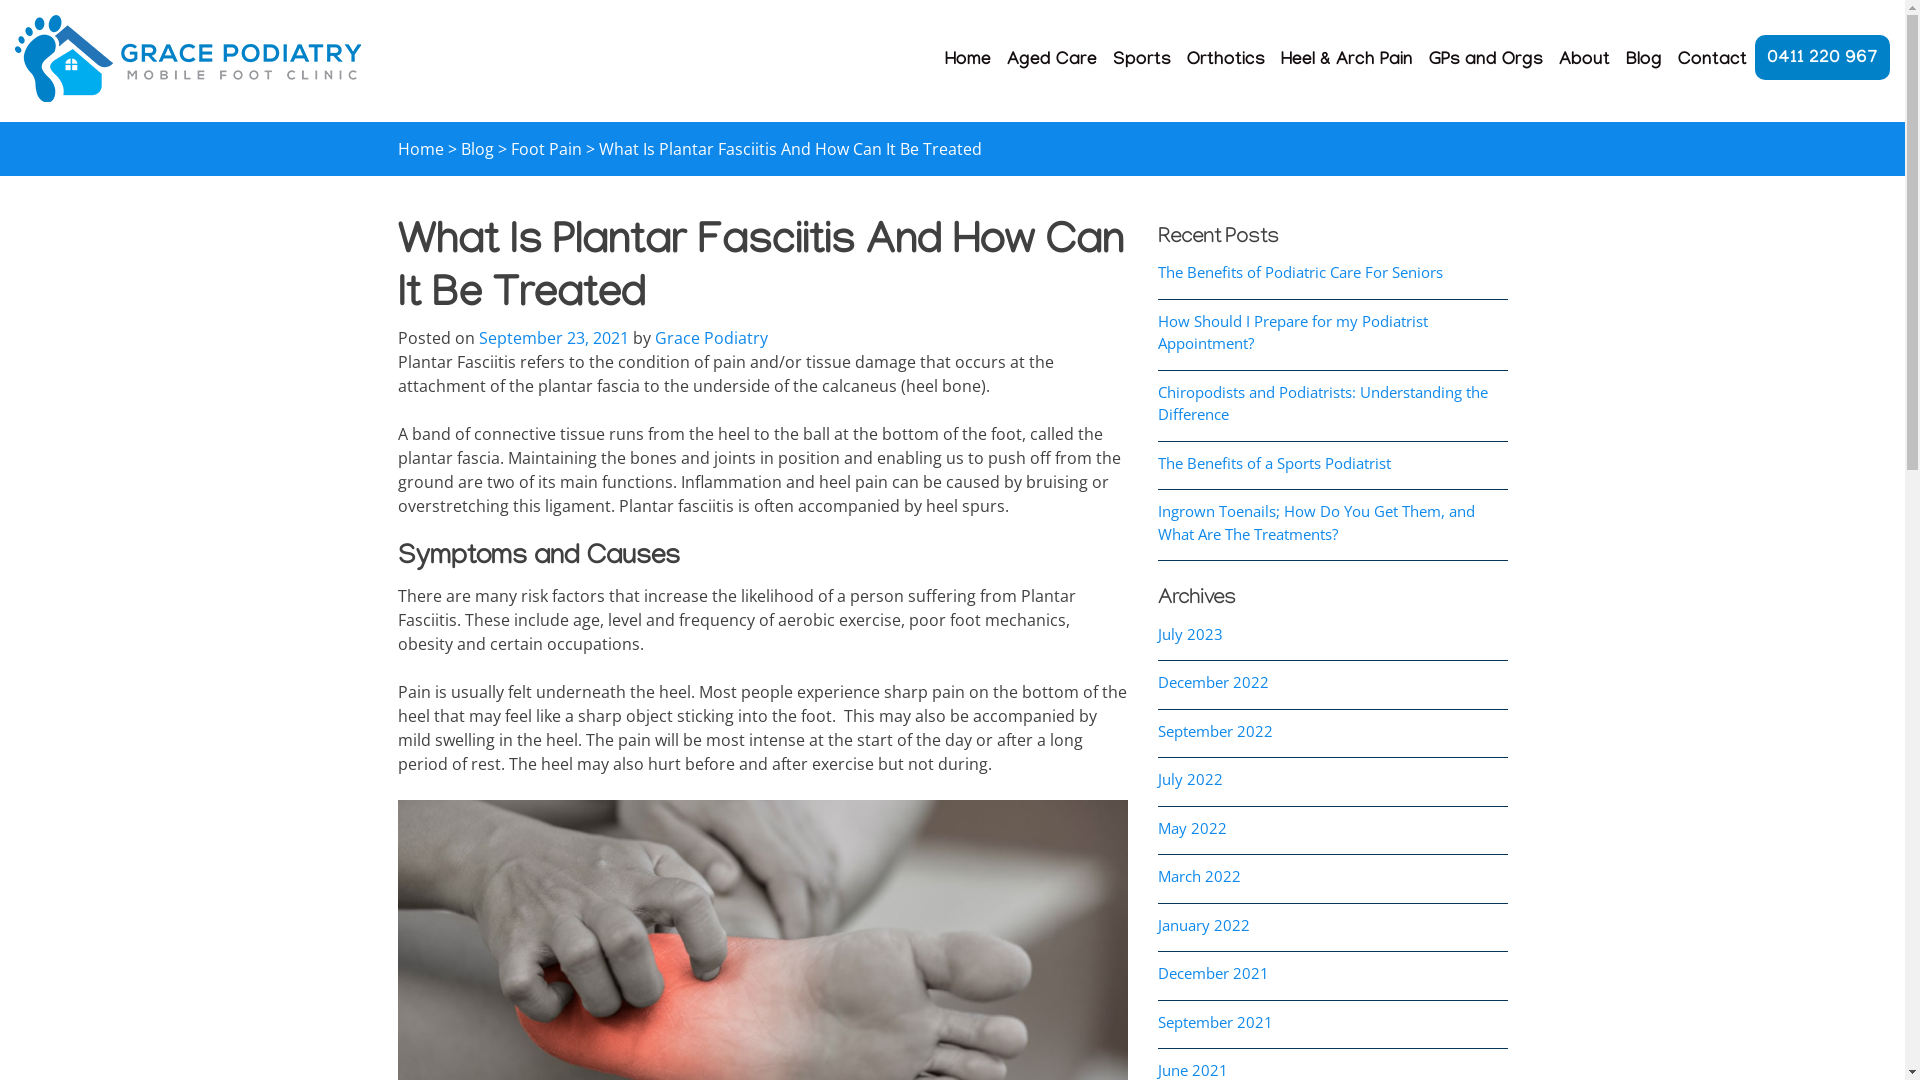 The height and width of the screenshot is (1080, 1920). Describe the element at coordinates (476, 149) in the screenshot. I see `Blog` at that location.